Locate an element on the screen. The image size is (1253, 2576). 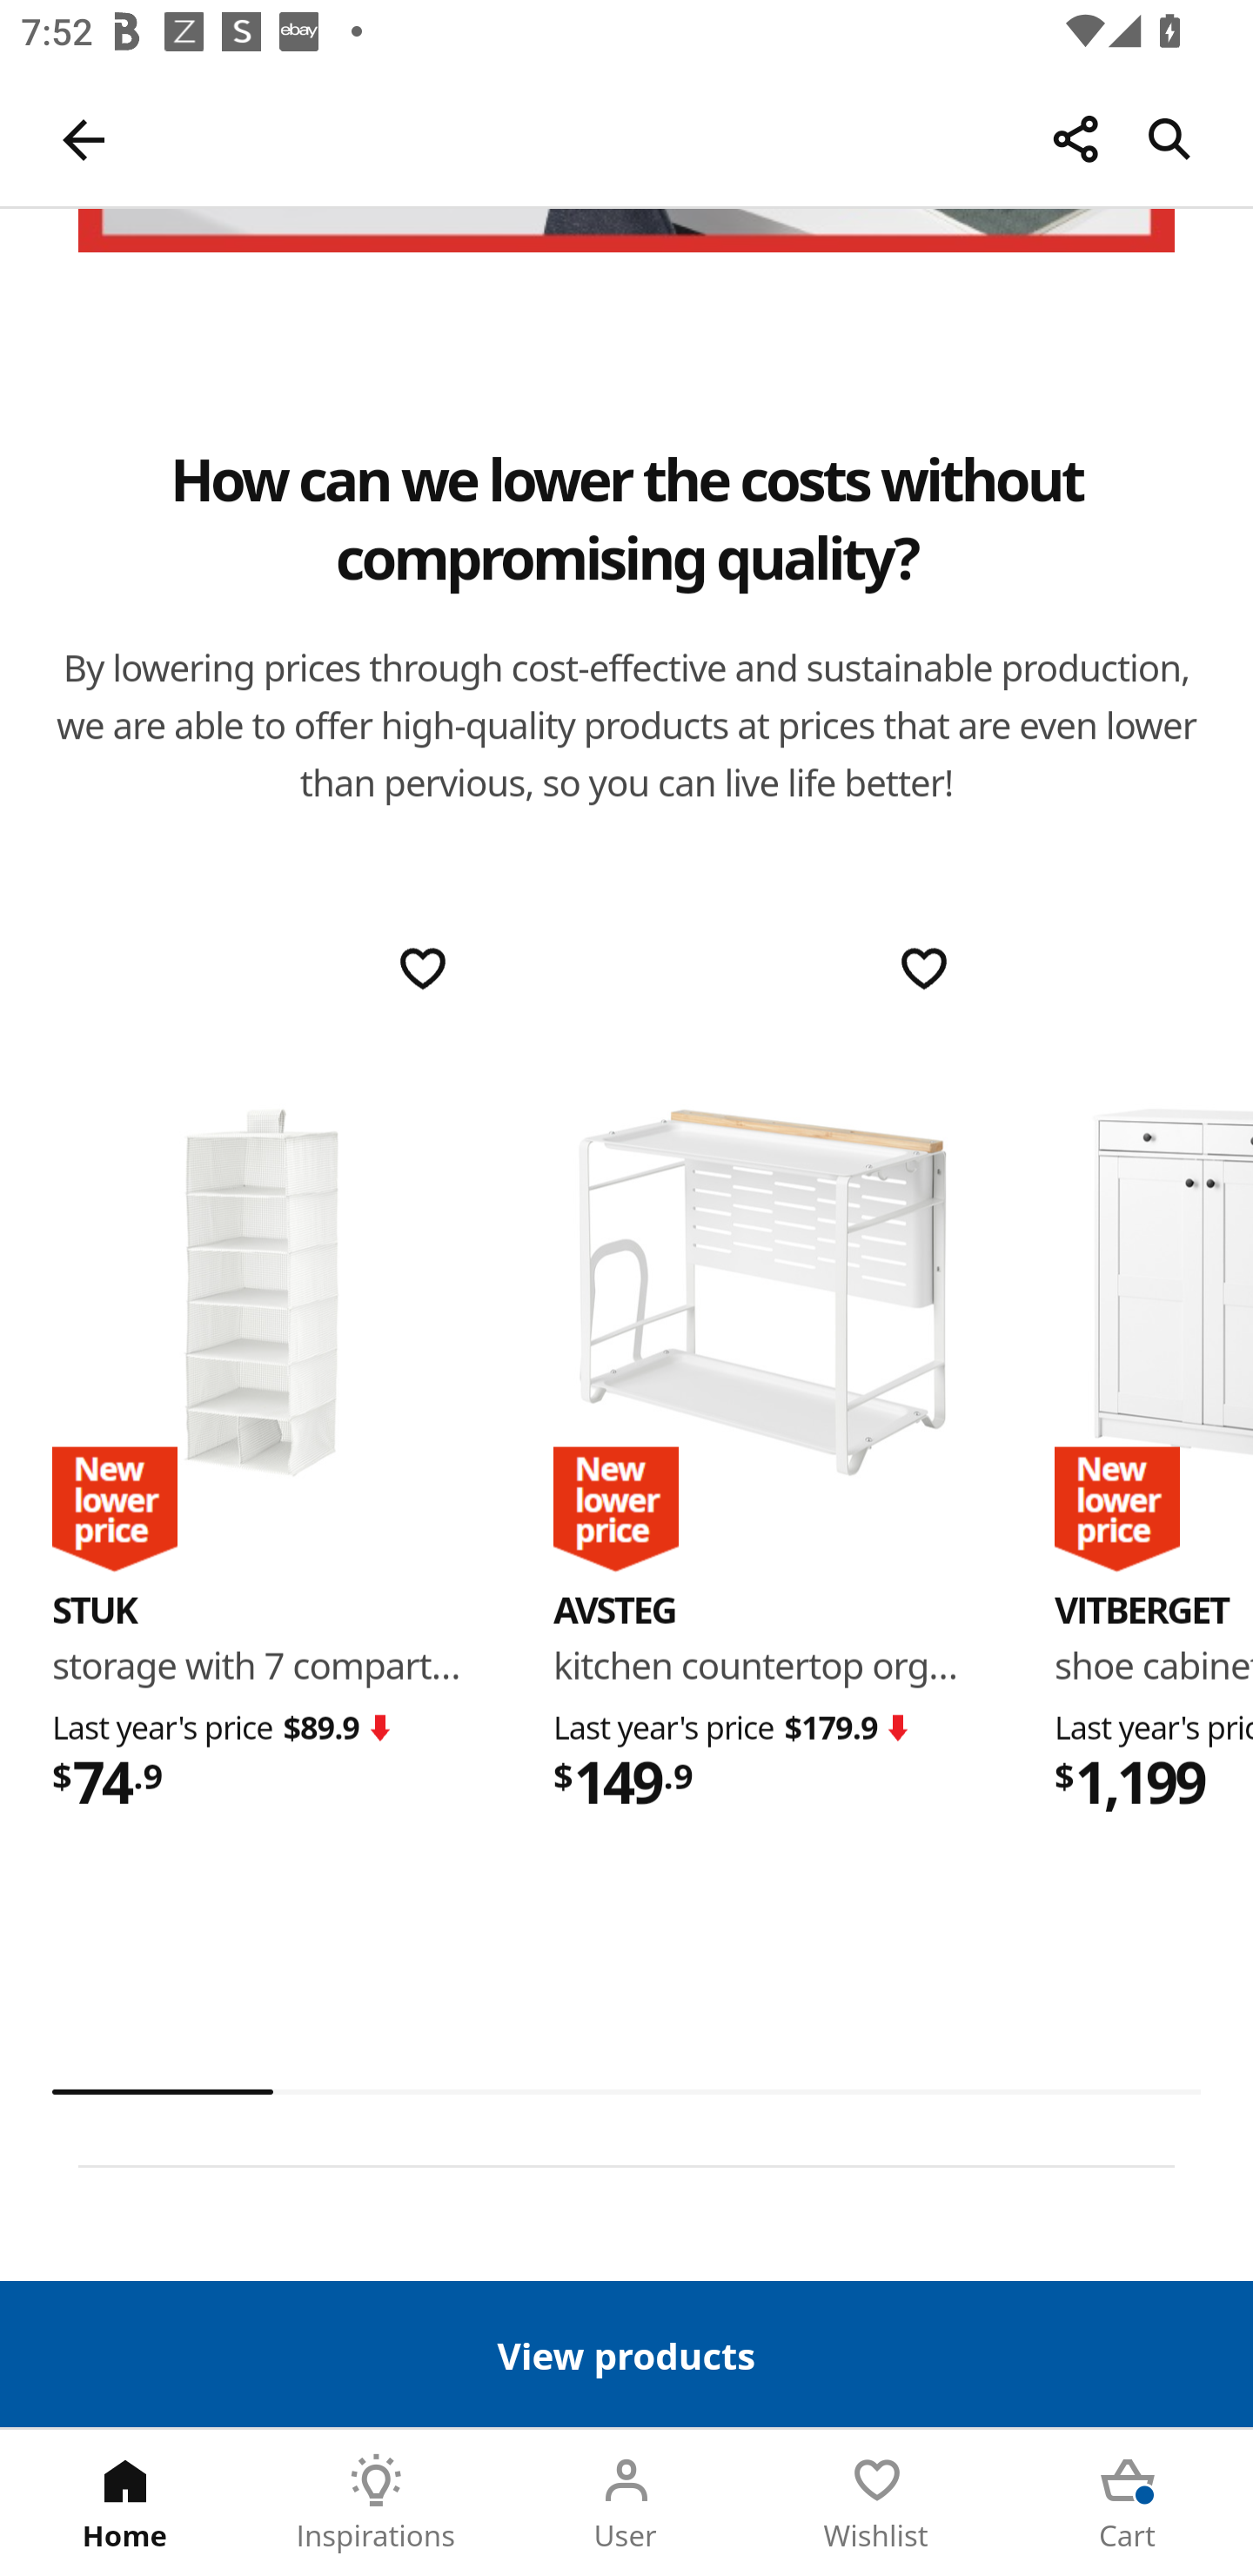
AVSTEG is located at coordinates (614, 1610).